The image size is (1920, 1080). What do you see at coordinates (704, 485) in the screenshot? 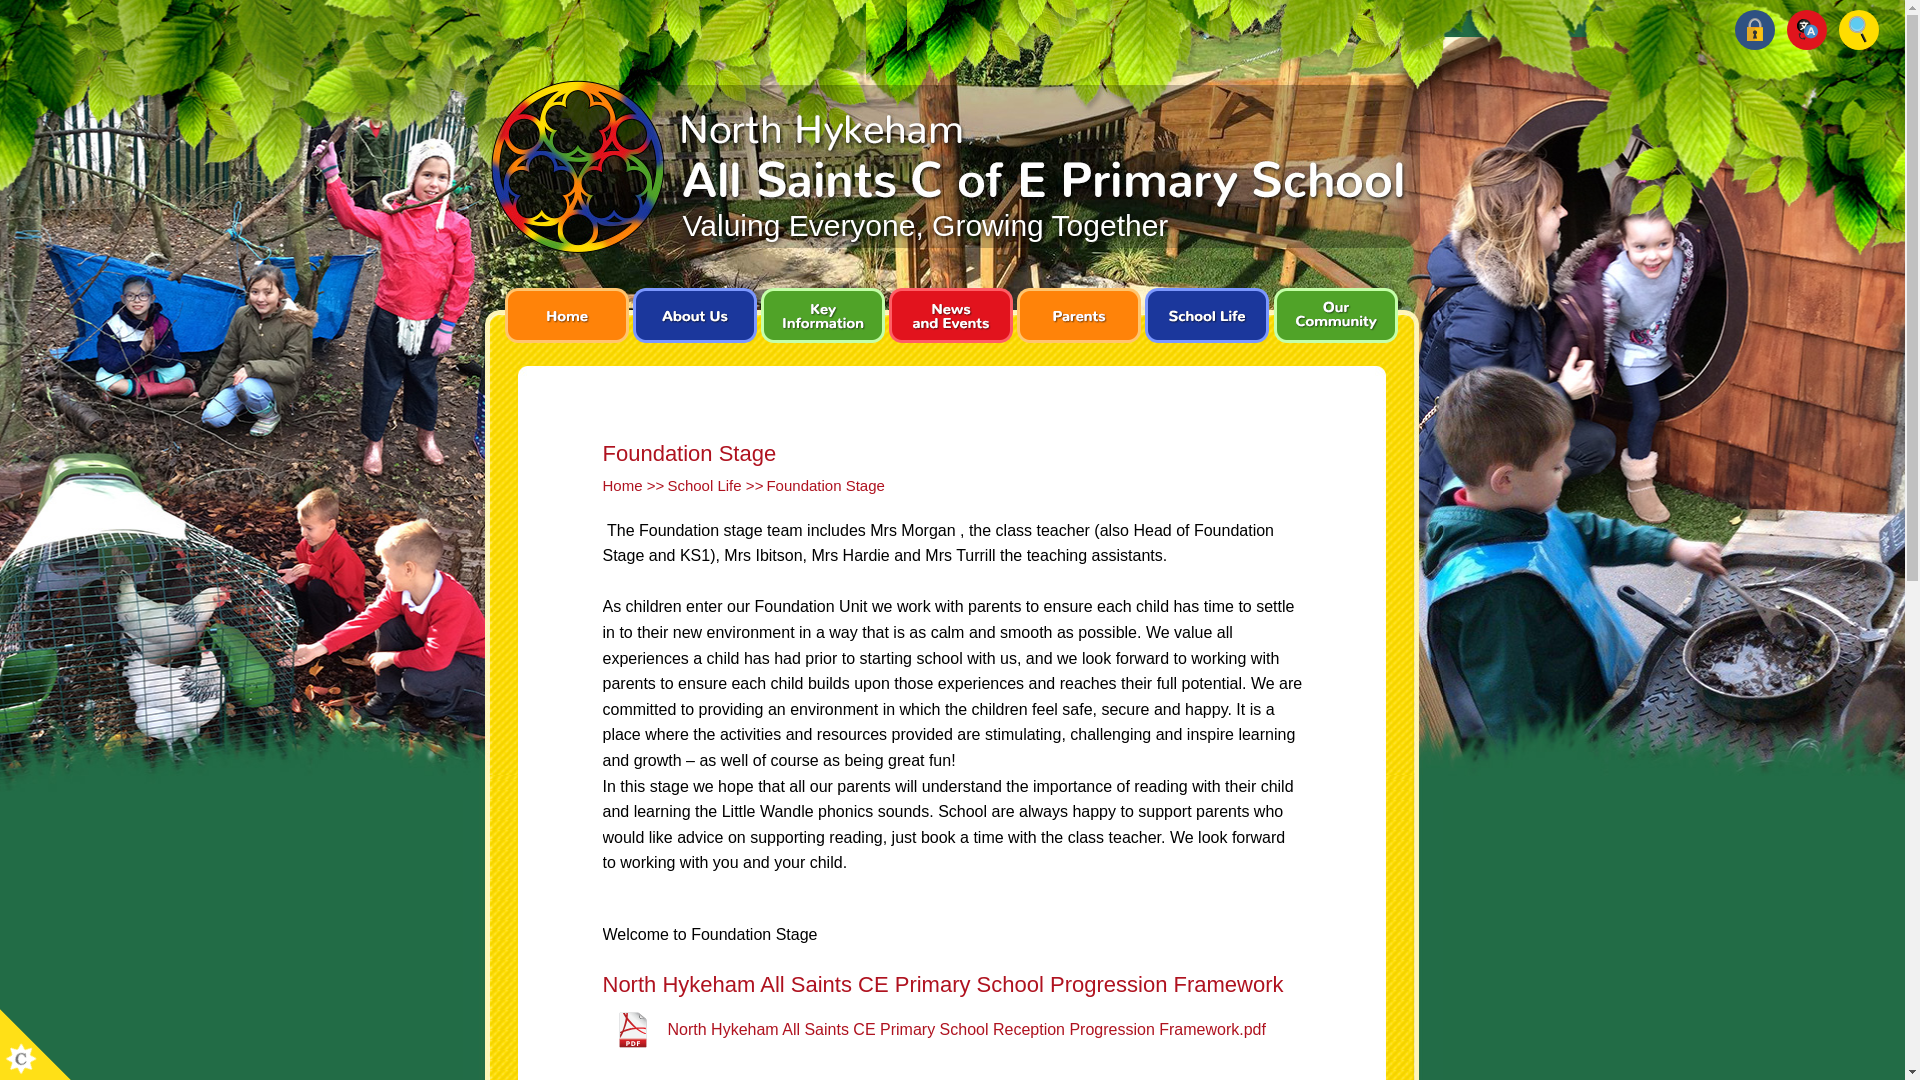
I see `School Life` at bounding box center [704, 485].